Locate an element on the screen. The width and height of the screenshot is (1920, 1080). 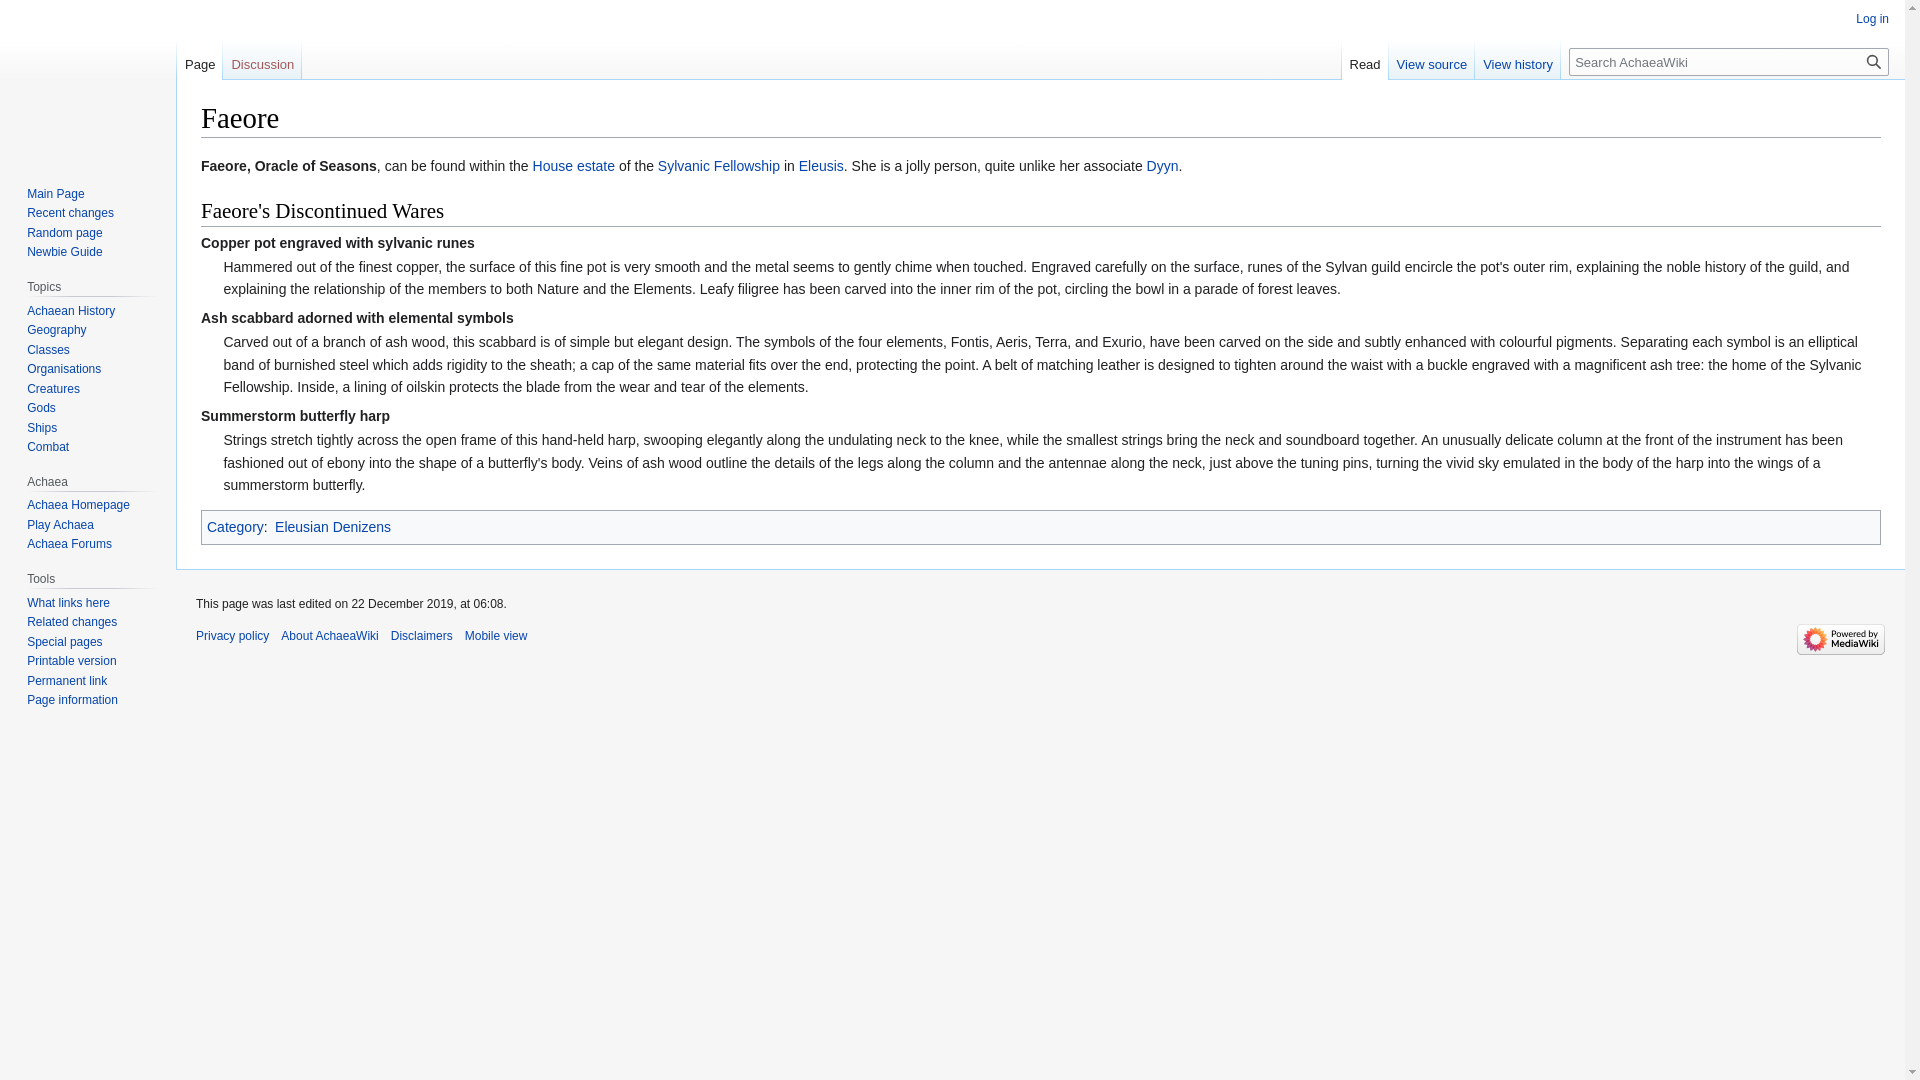
Discussion is located at coordinates (262, 59).